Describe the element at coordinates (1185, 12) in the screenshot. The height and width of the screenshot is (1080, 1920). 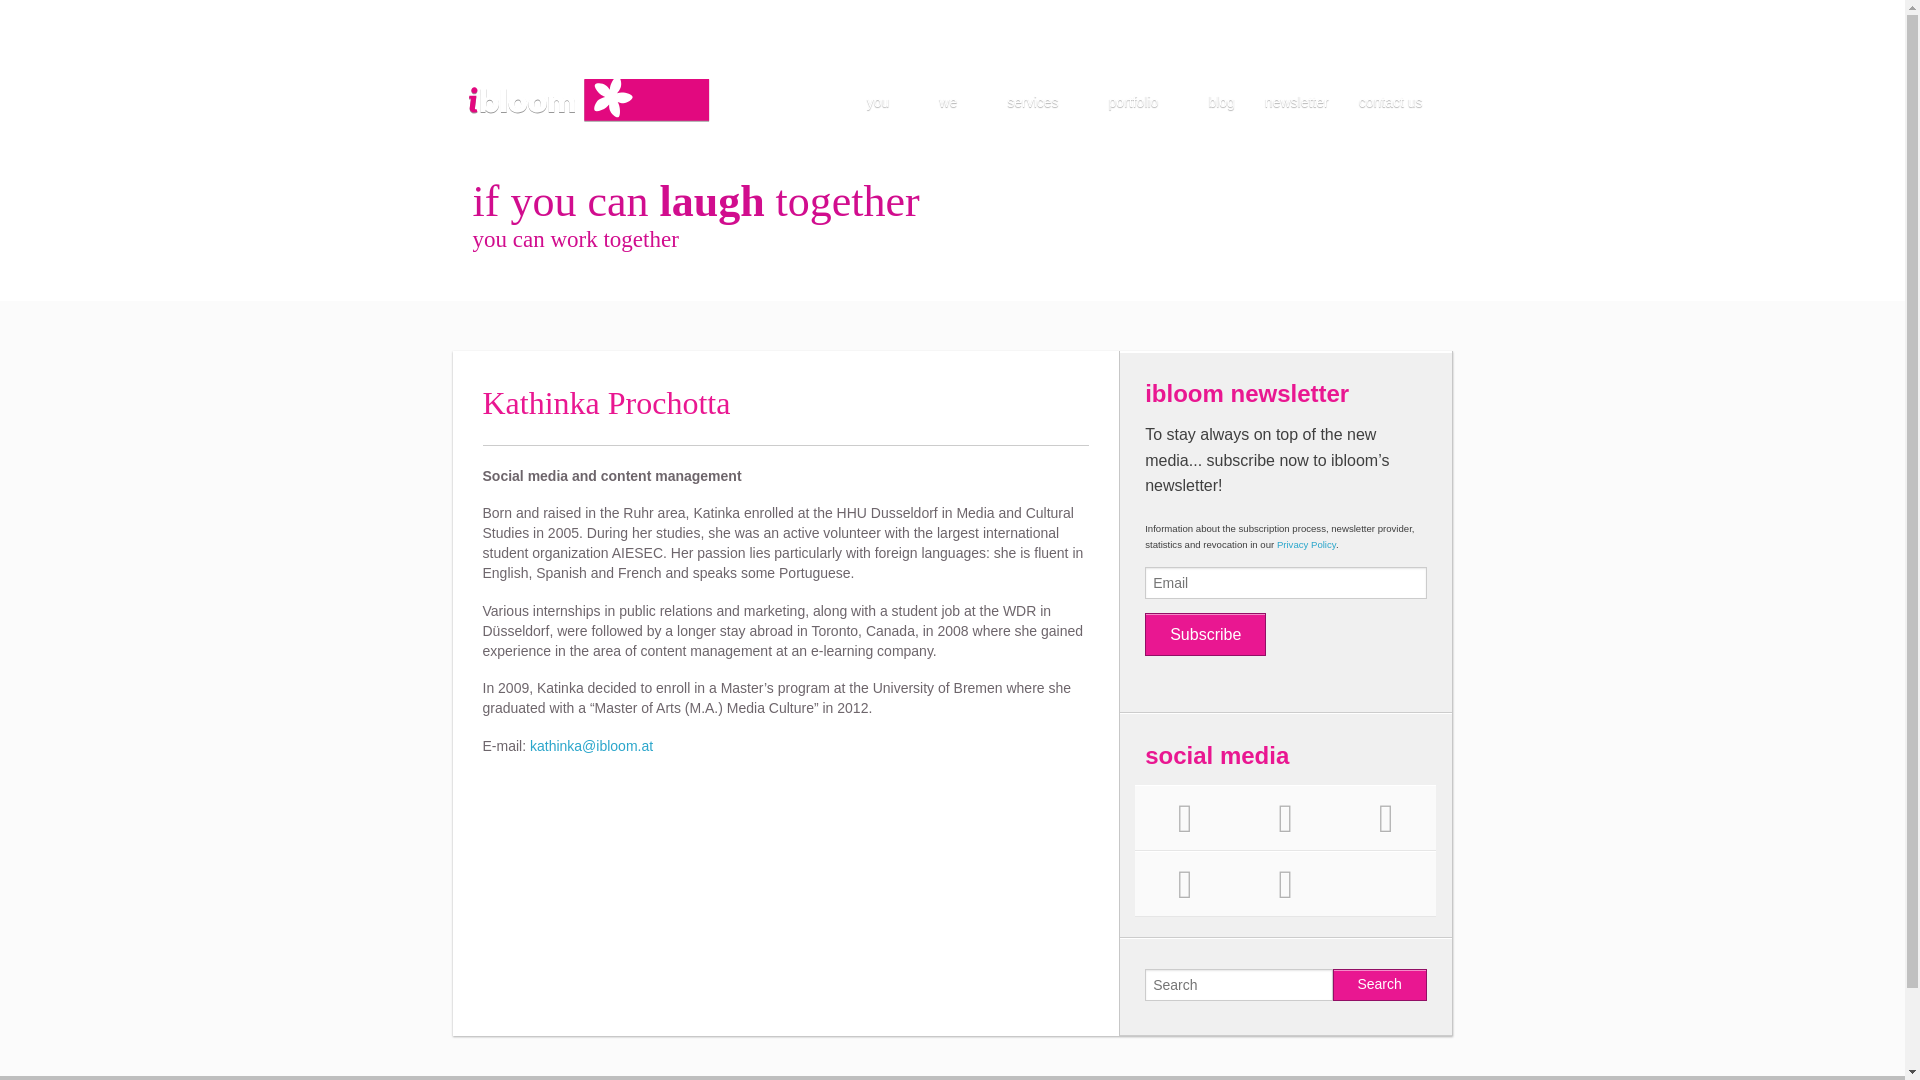
I see `Privacy Policy` at that location.